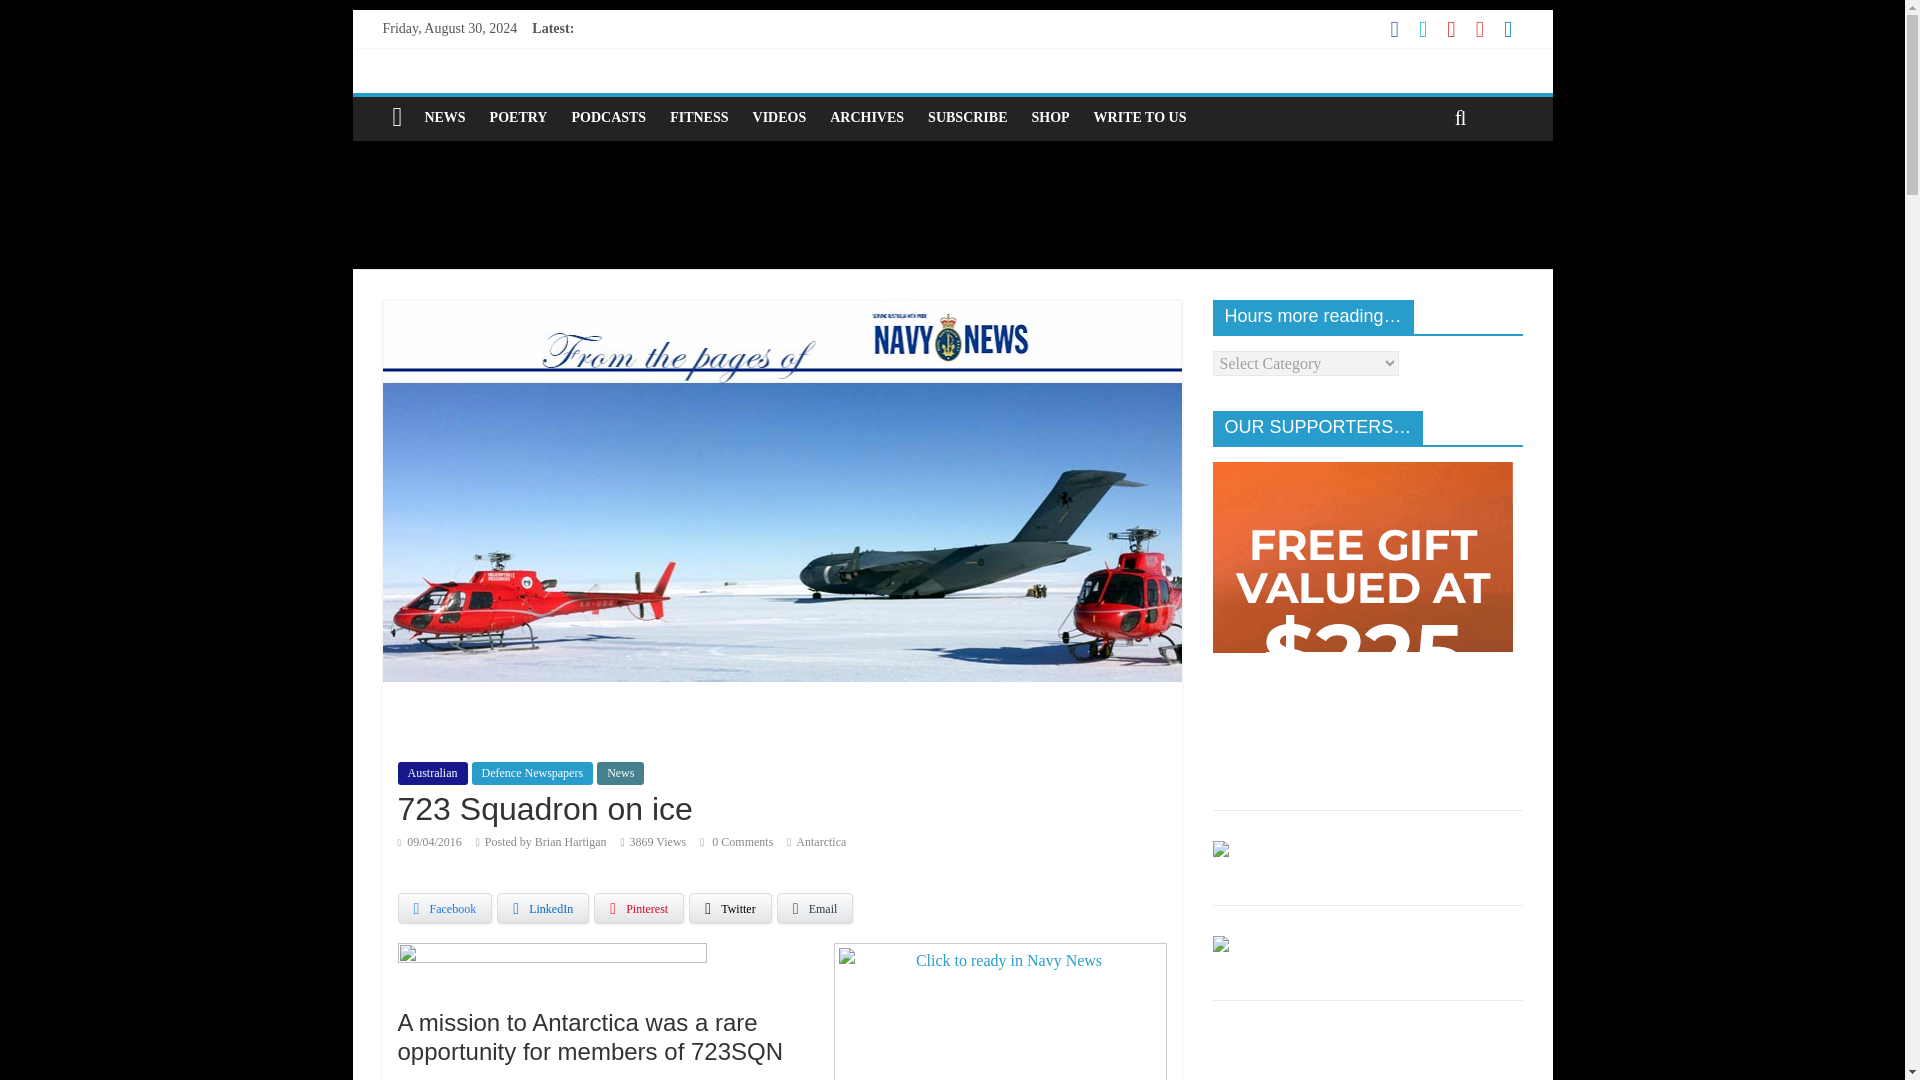 The image size is (1920, 1080). I want to click on ARCHIVES, so click(866, 118).